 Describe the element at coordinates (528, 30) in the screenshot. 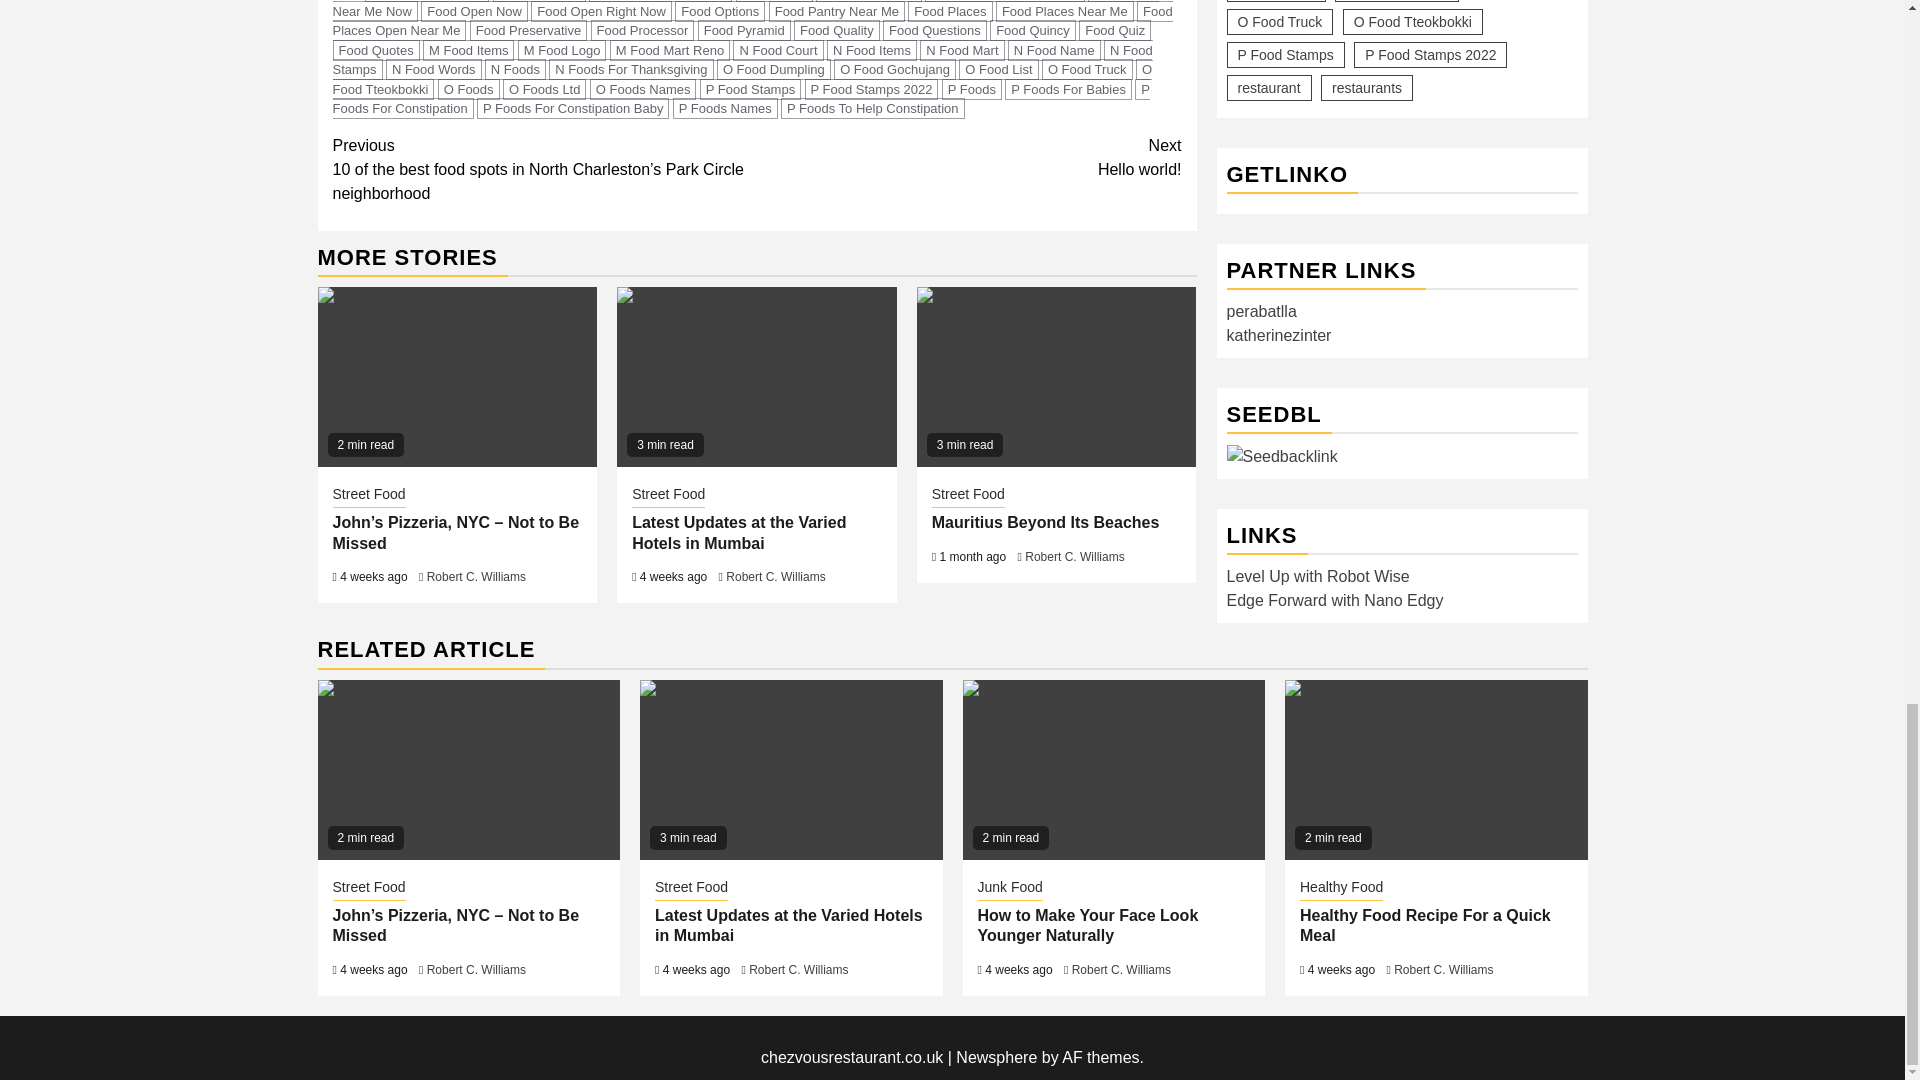

I see `Food Preservative` at that location.